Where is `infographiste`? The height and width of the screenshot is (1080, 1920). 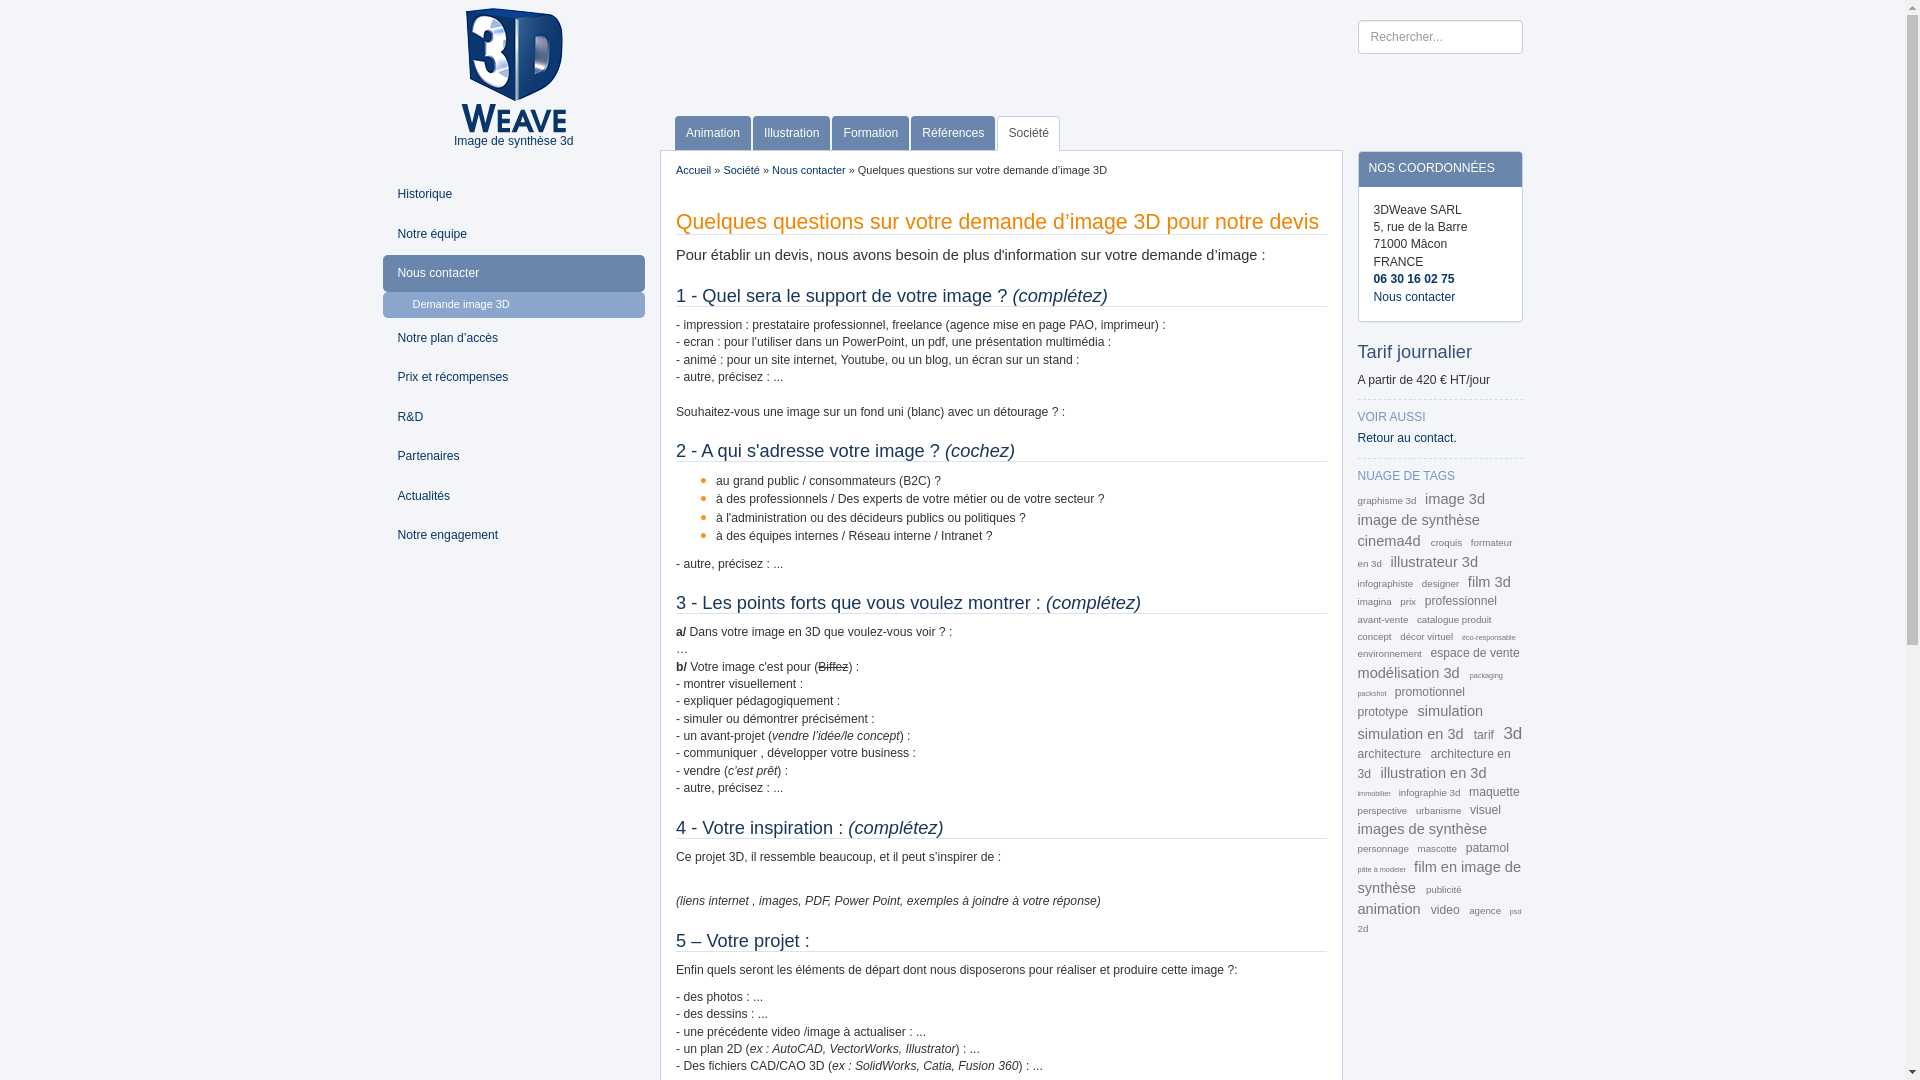
infographiste is located at coordinates (1387, 584).